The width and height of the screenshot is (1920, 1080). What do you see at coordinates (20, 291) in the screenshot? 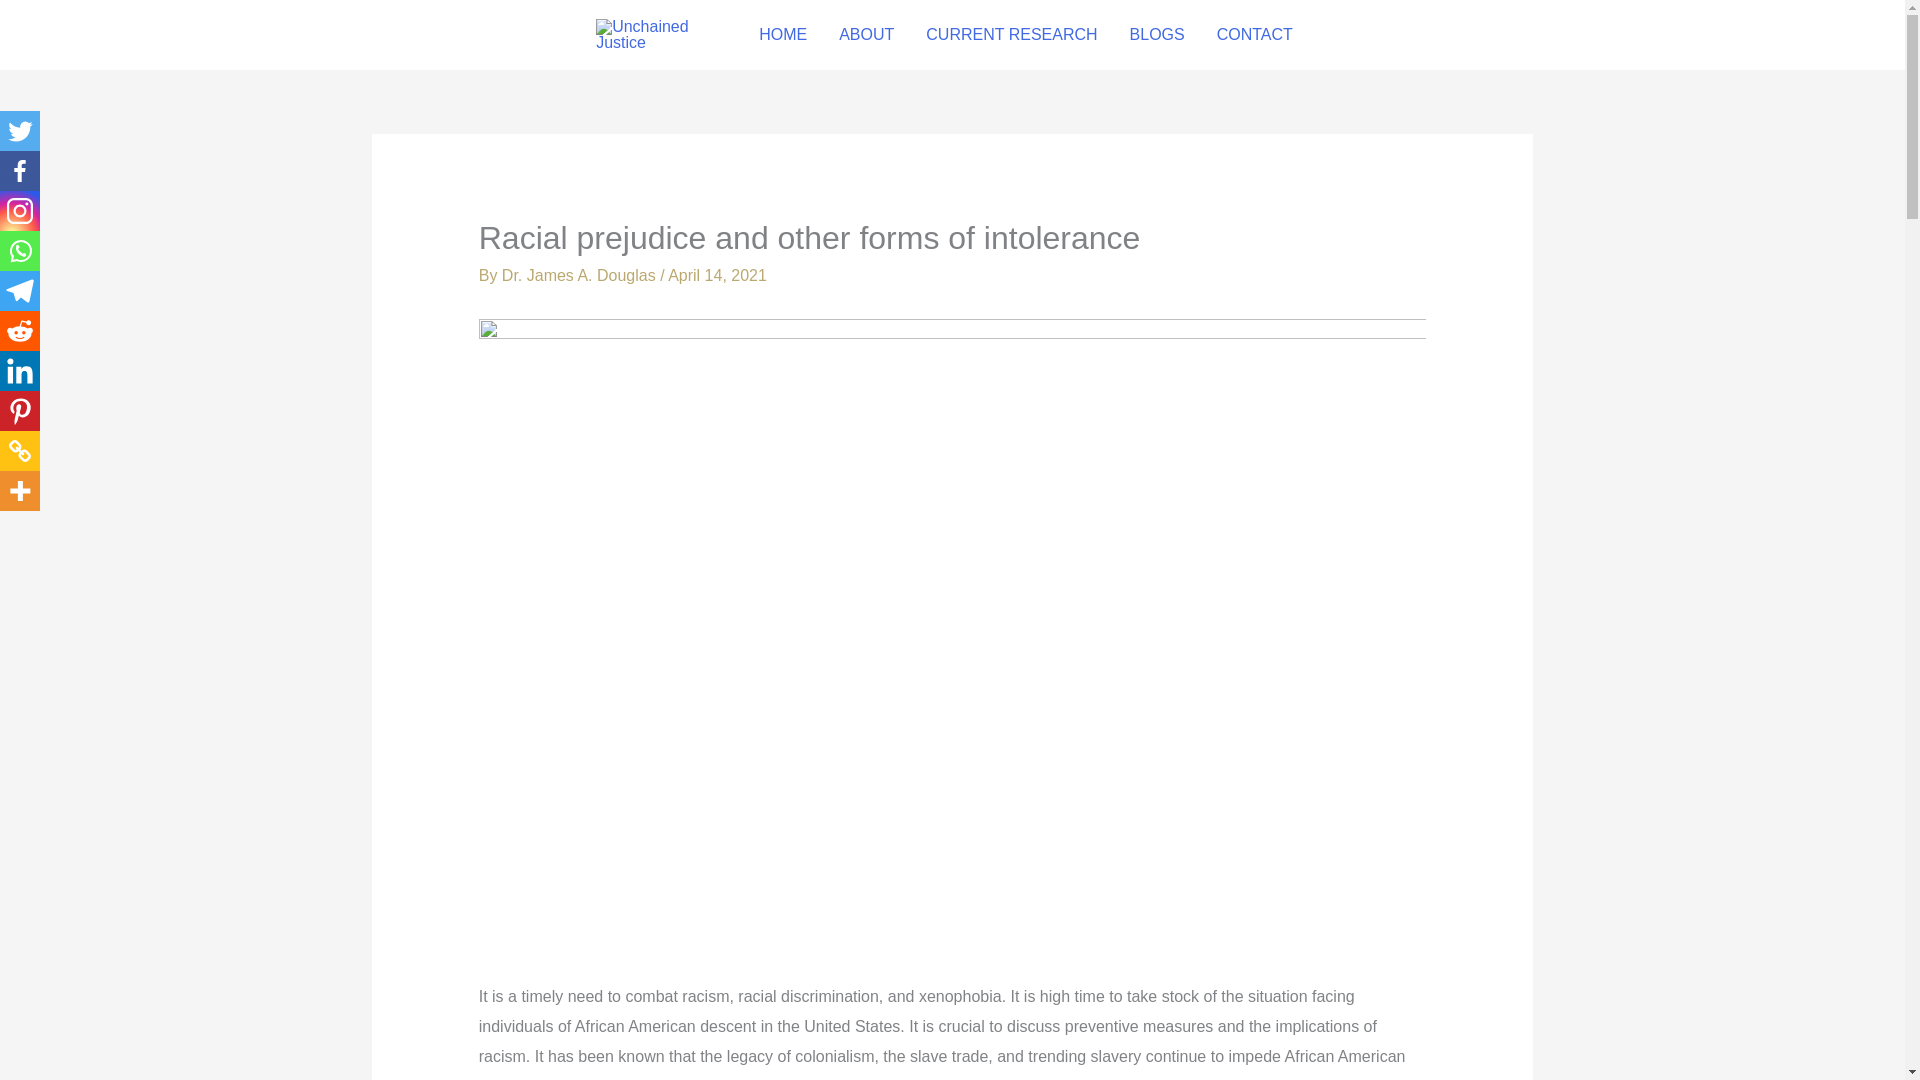
I see `Telegram` at bounding box center [20, 291].